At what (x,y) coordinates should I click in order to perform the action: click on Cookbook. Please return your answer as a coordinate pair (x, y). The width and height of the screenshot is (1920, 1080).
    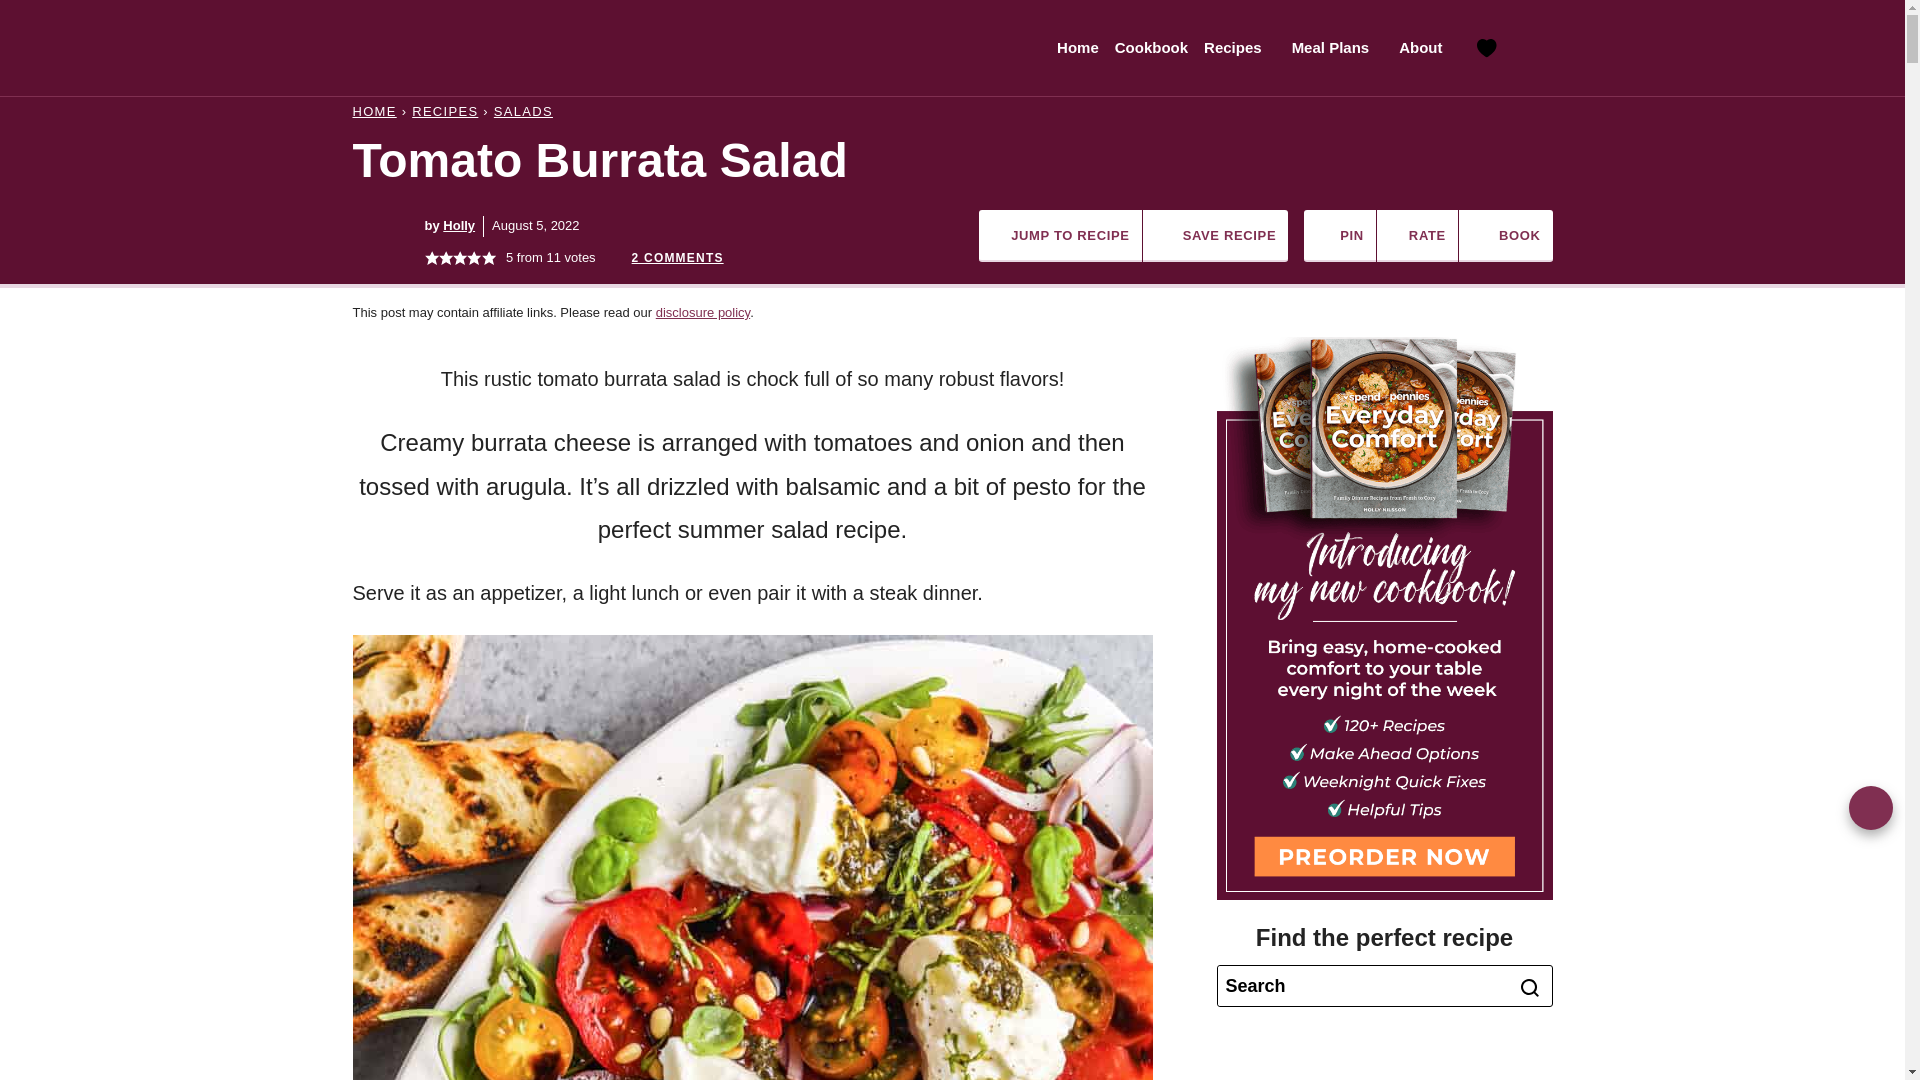
    Looking at the image, I should click on (1152, 48).